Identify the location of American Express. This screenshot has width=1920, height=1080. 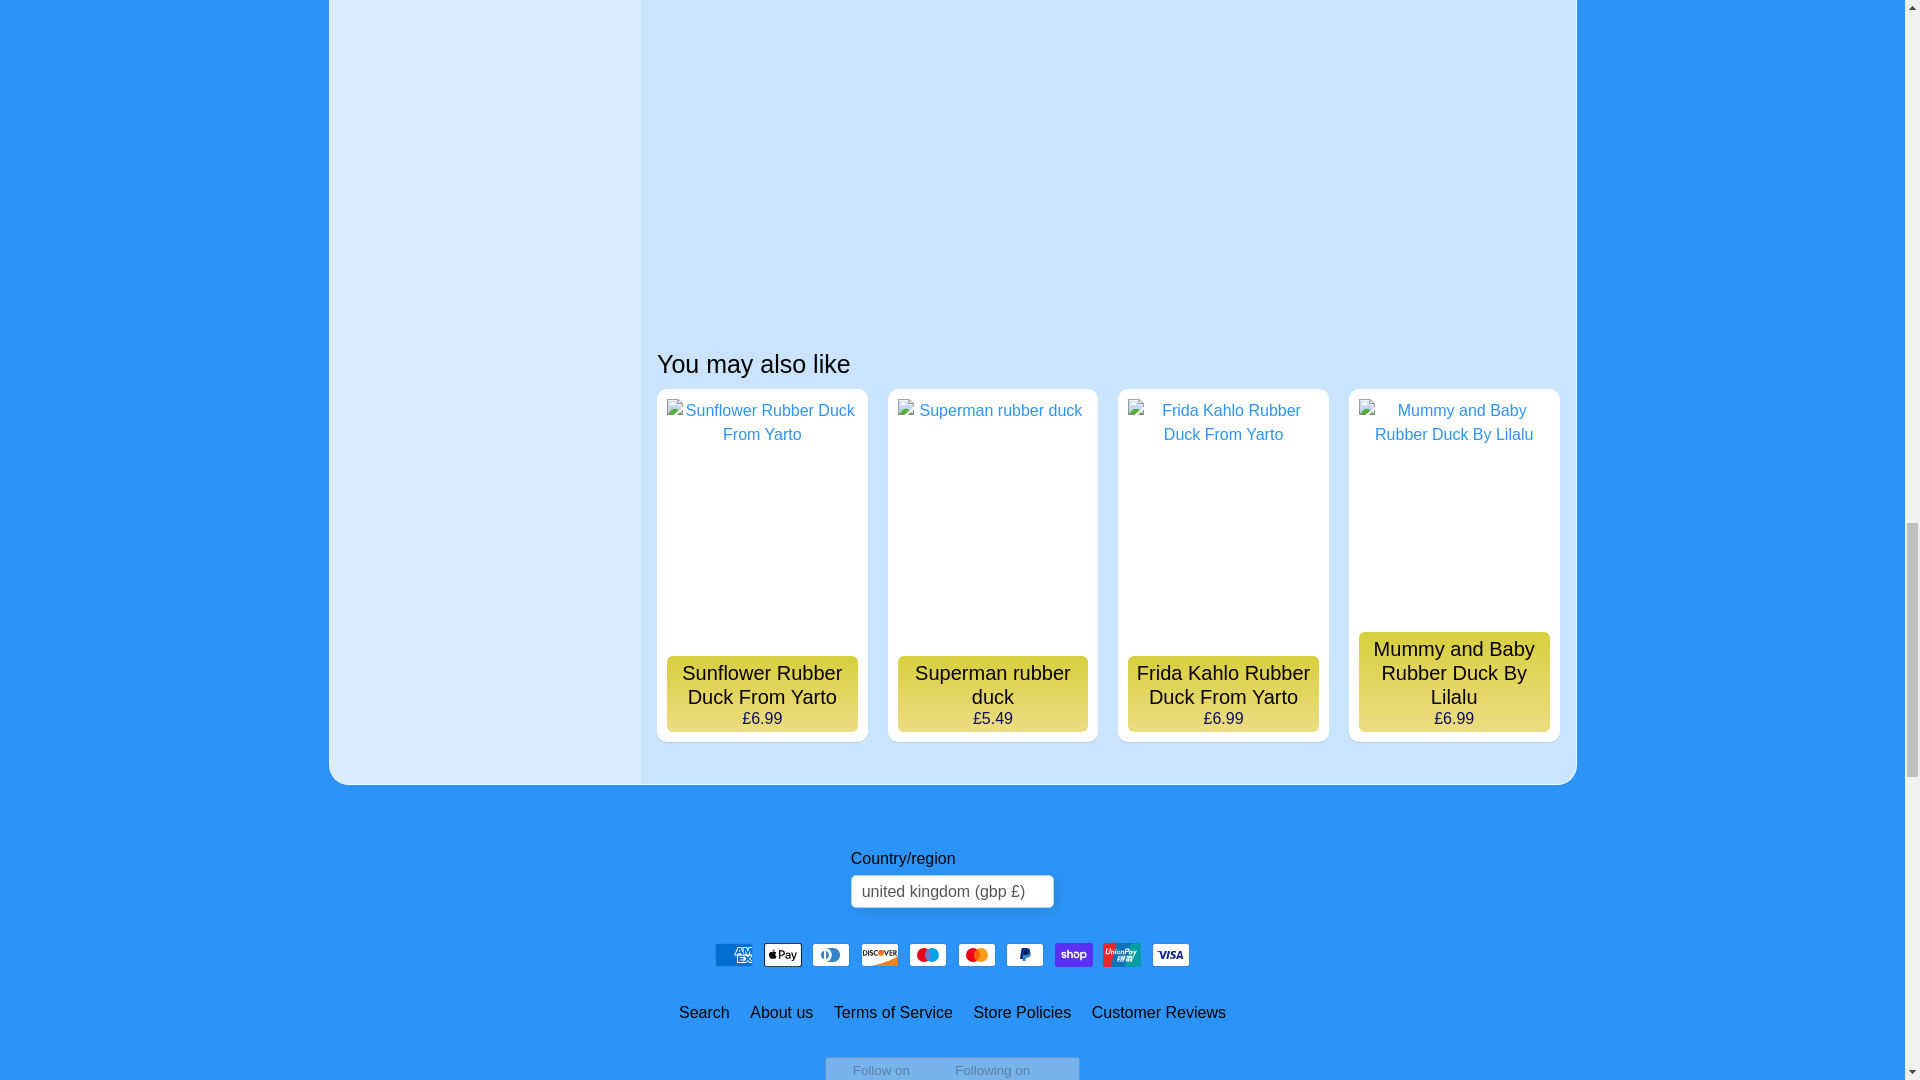
(733, 954).